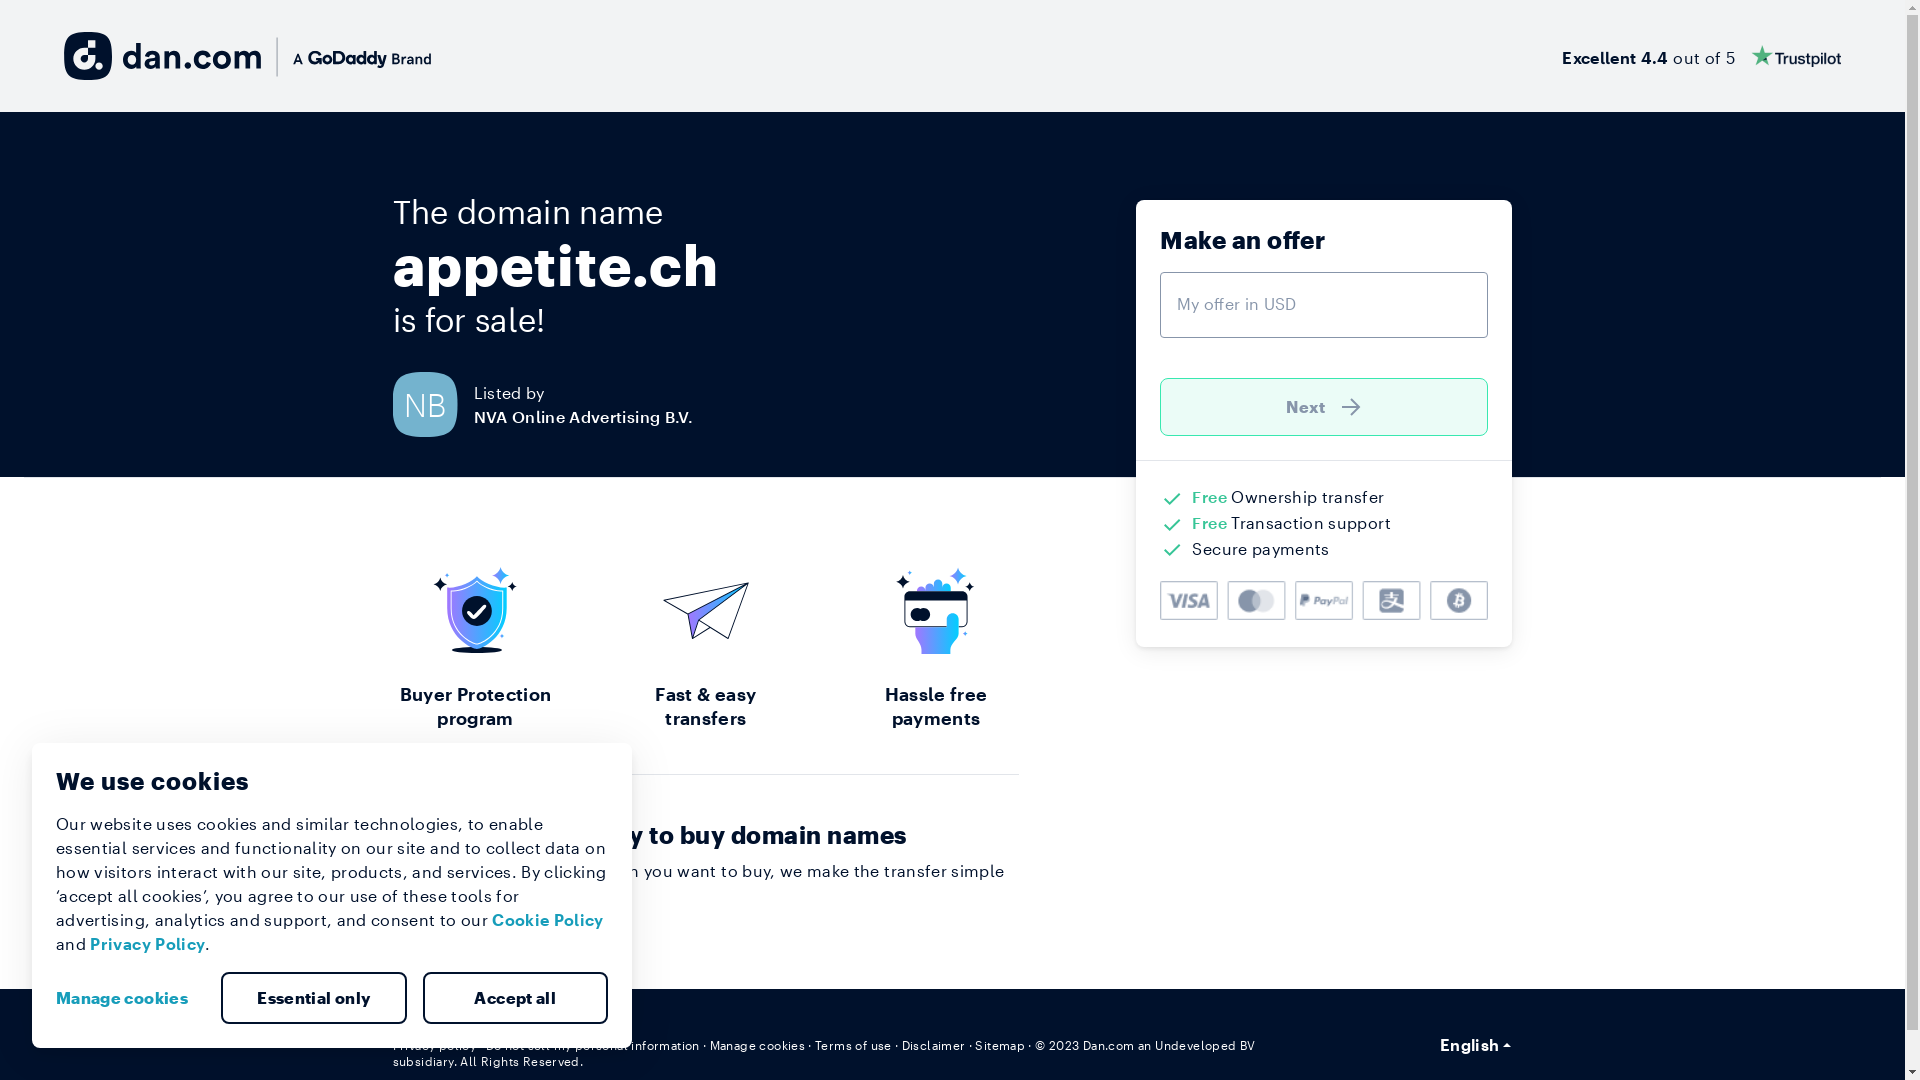 The image size is (1920, 1080). Describe the element at coordinates (130, 998) in the screenshot. I see `Manage cookies` at that location.